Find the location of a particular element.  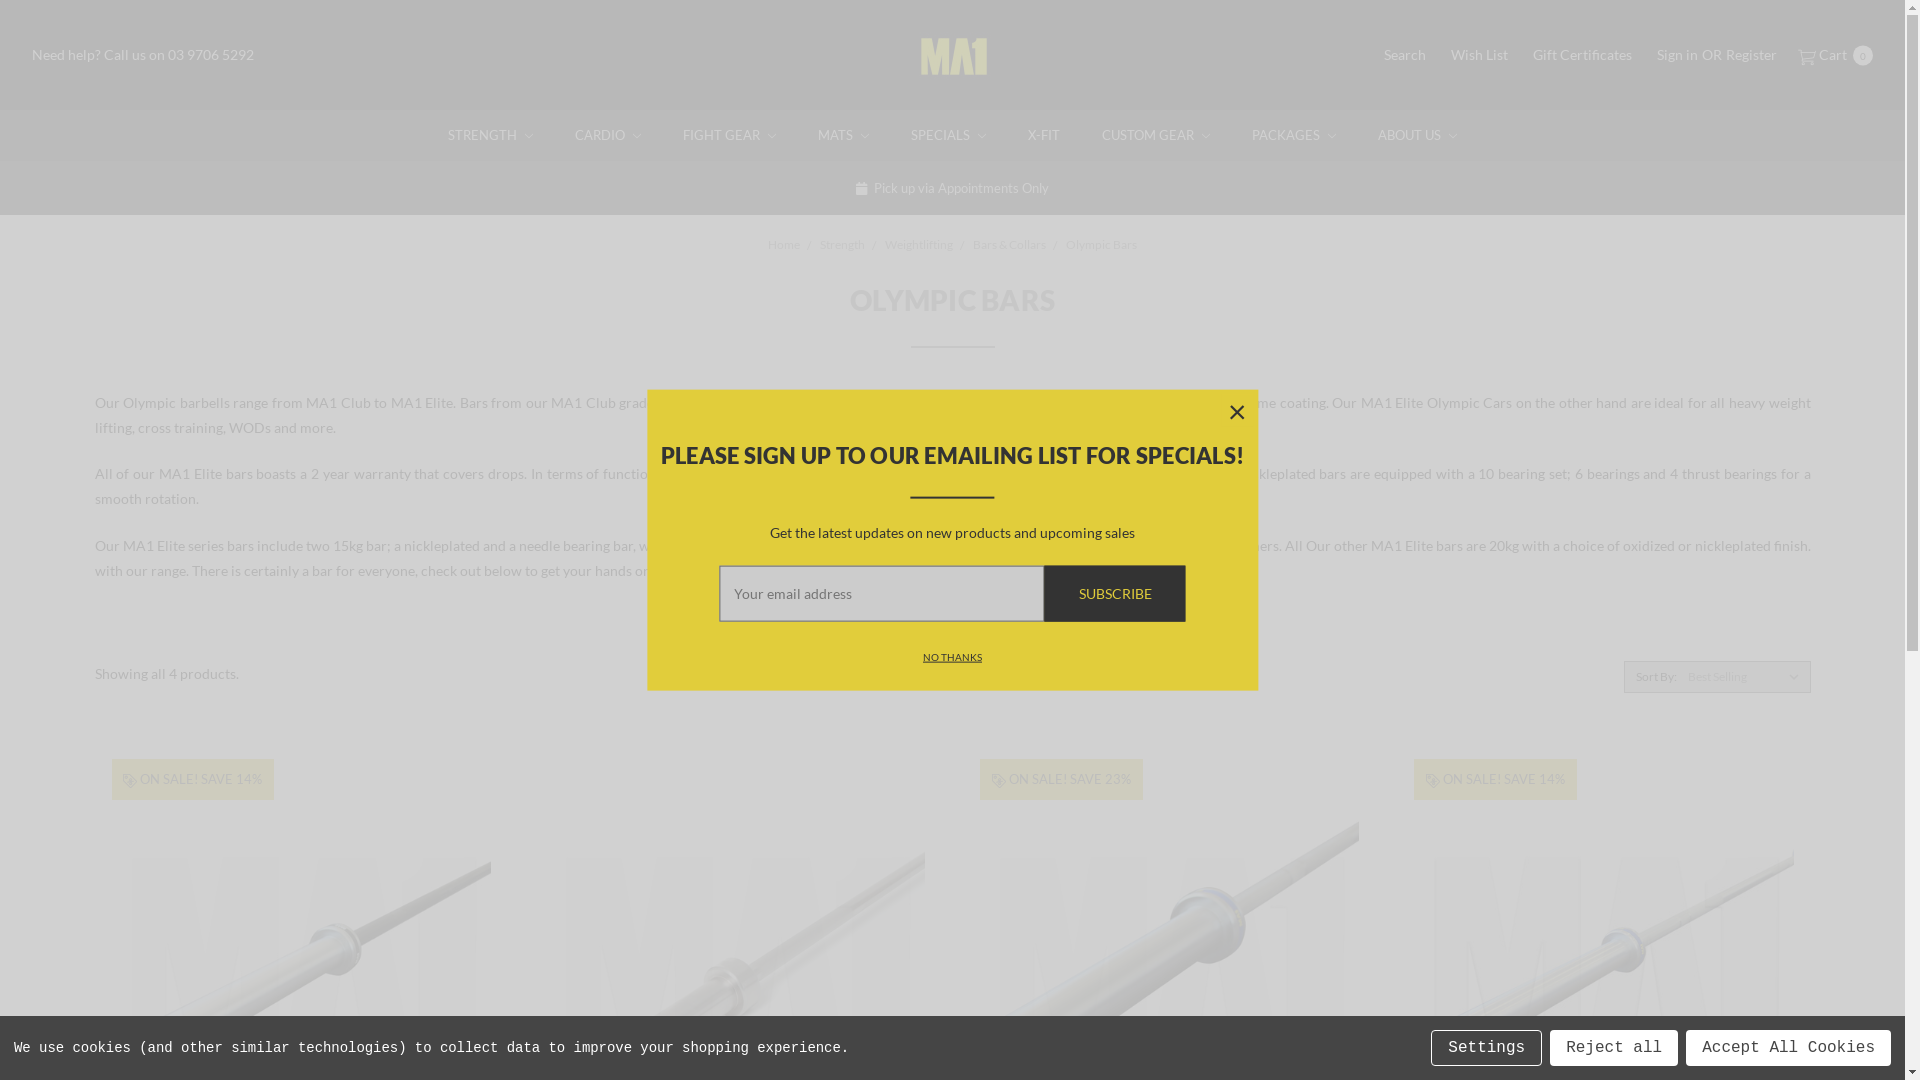

NO THANKS is located at coordinates (952, 656).